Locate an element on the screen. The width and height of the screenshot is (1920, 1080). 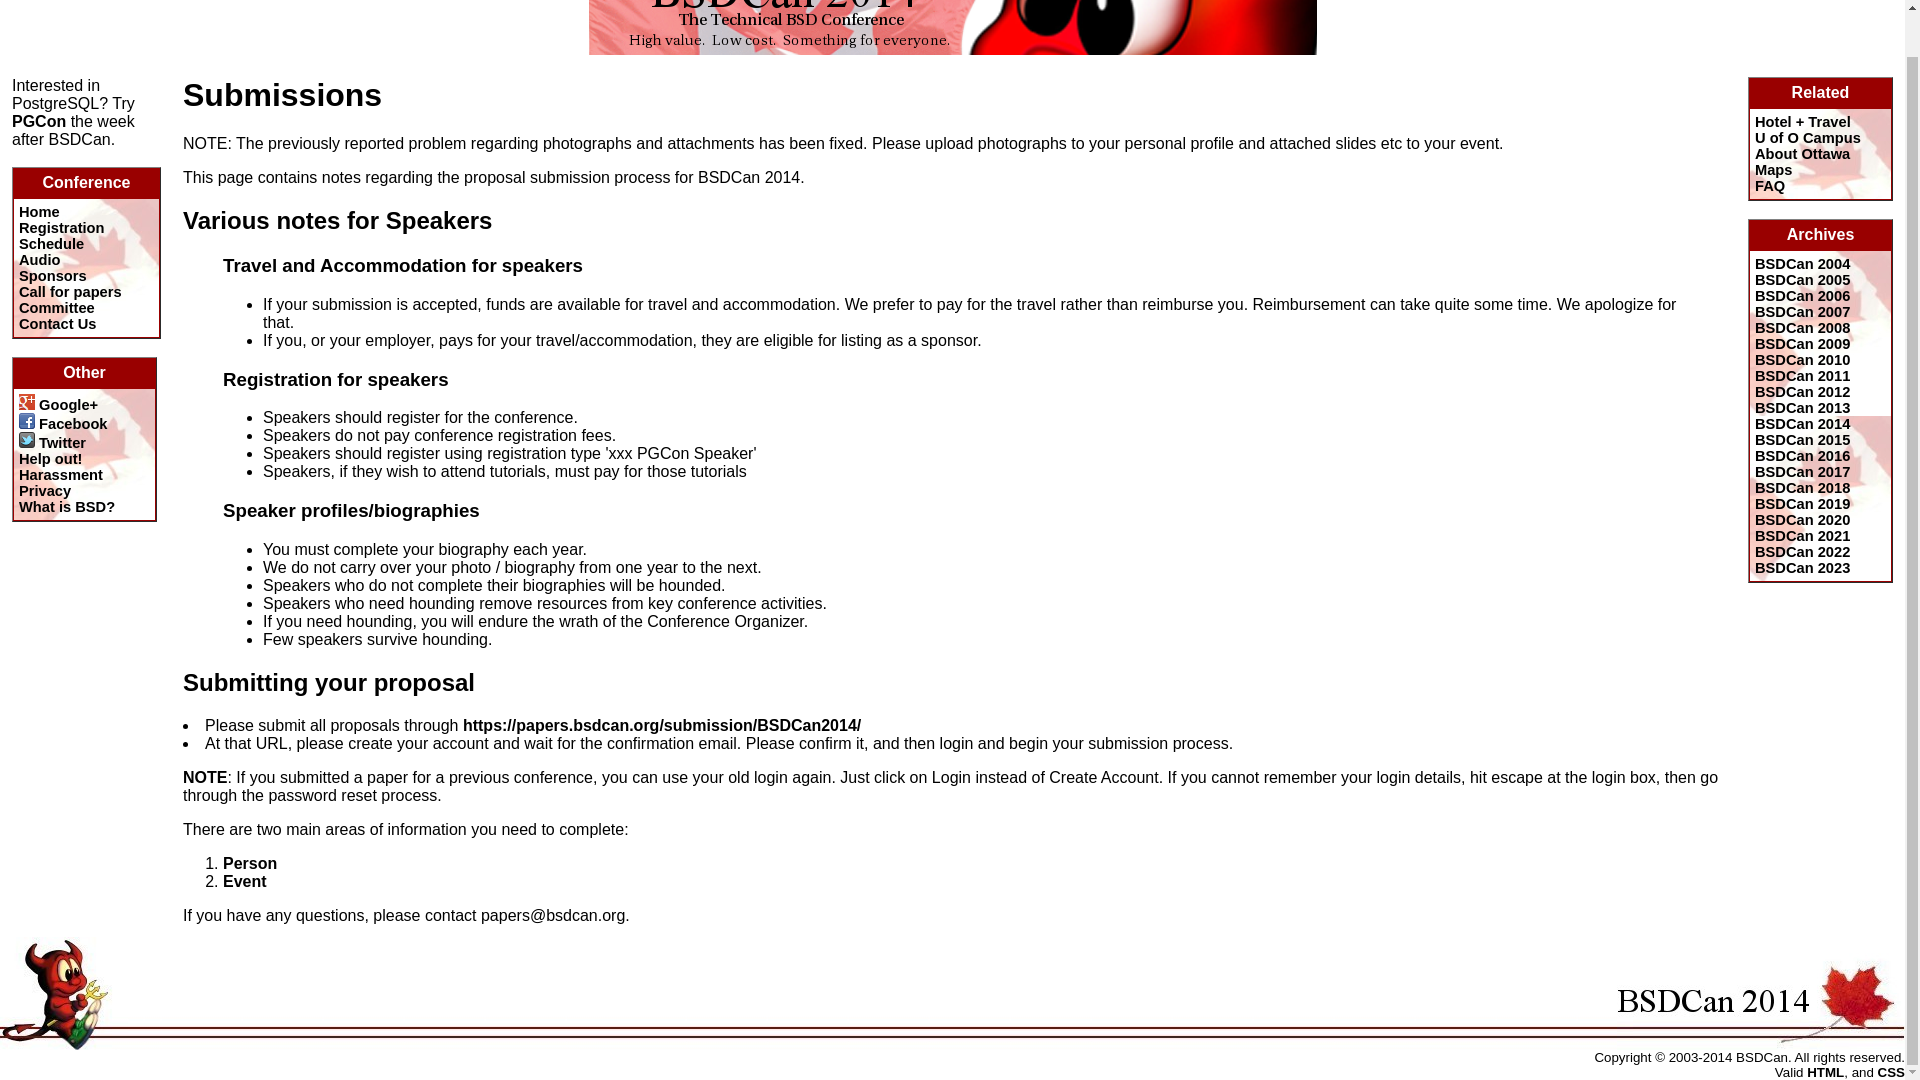
BSDCan 2011 is located at coordinates (1802, 376).